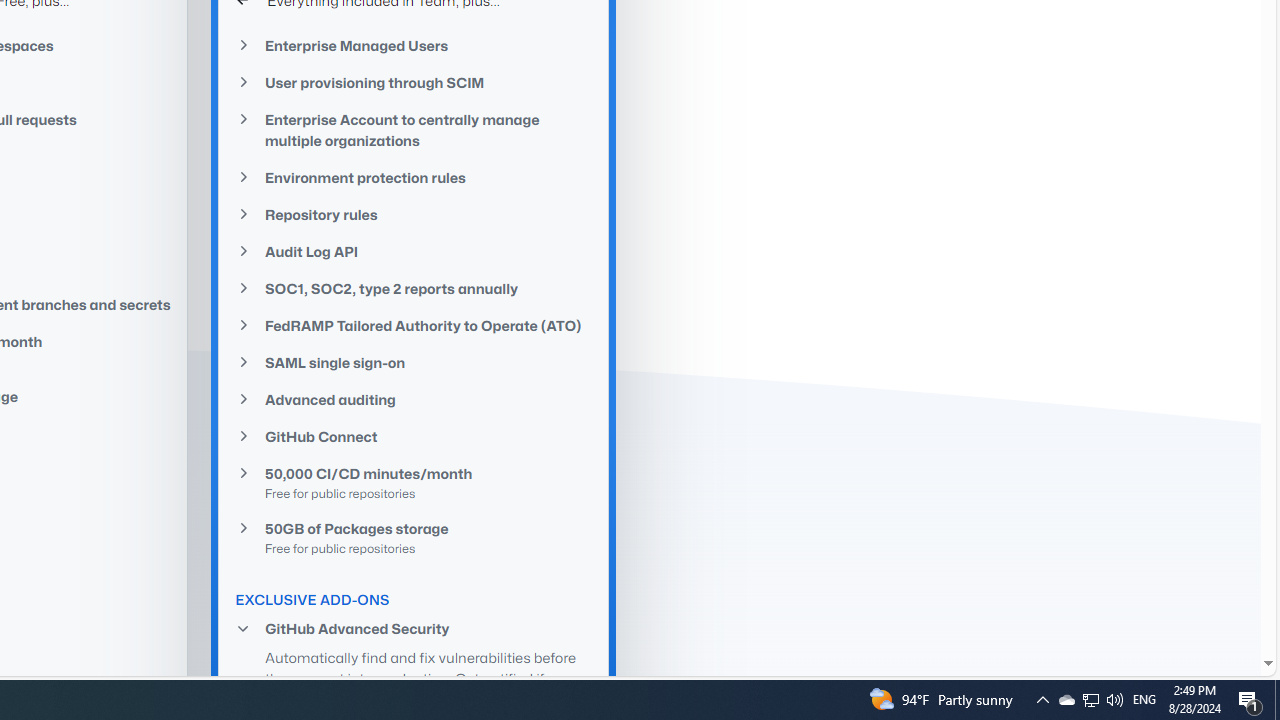 This screenshot has height=720, width=1280. I want to click on SOC1, SOC2, type 2 reports annually, so click(414, 289).